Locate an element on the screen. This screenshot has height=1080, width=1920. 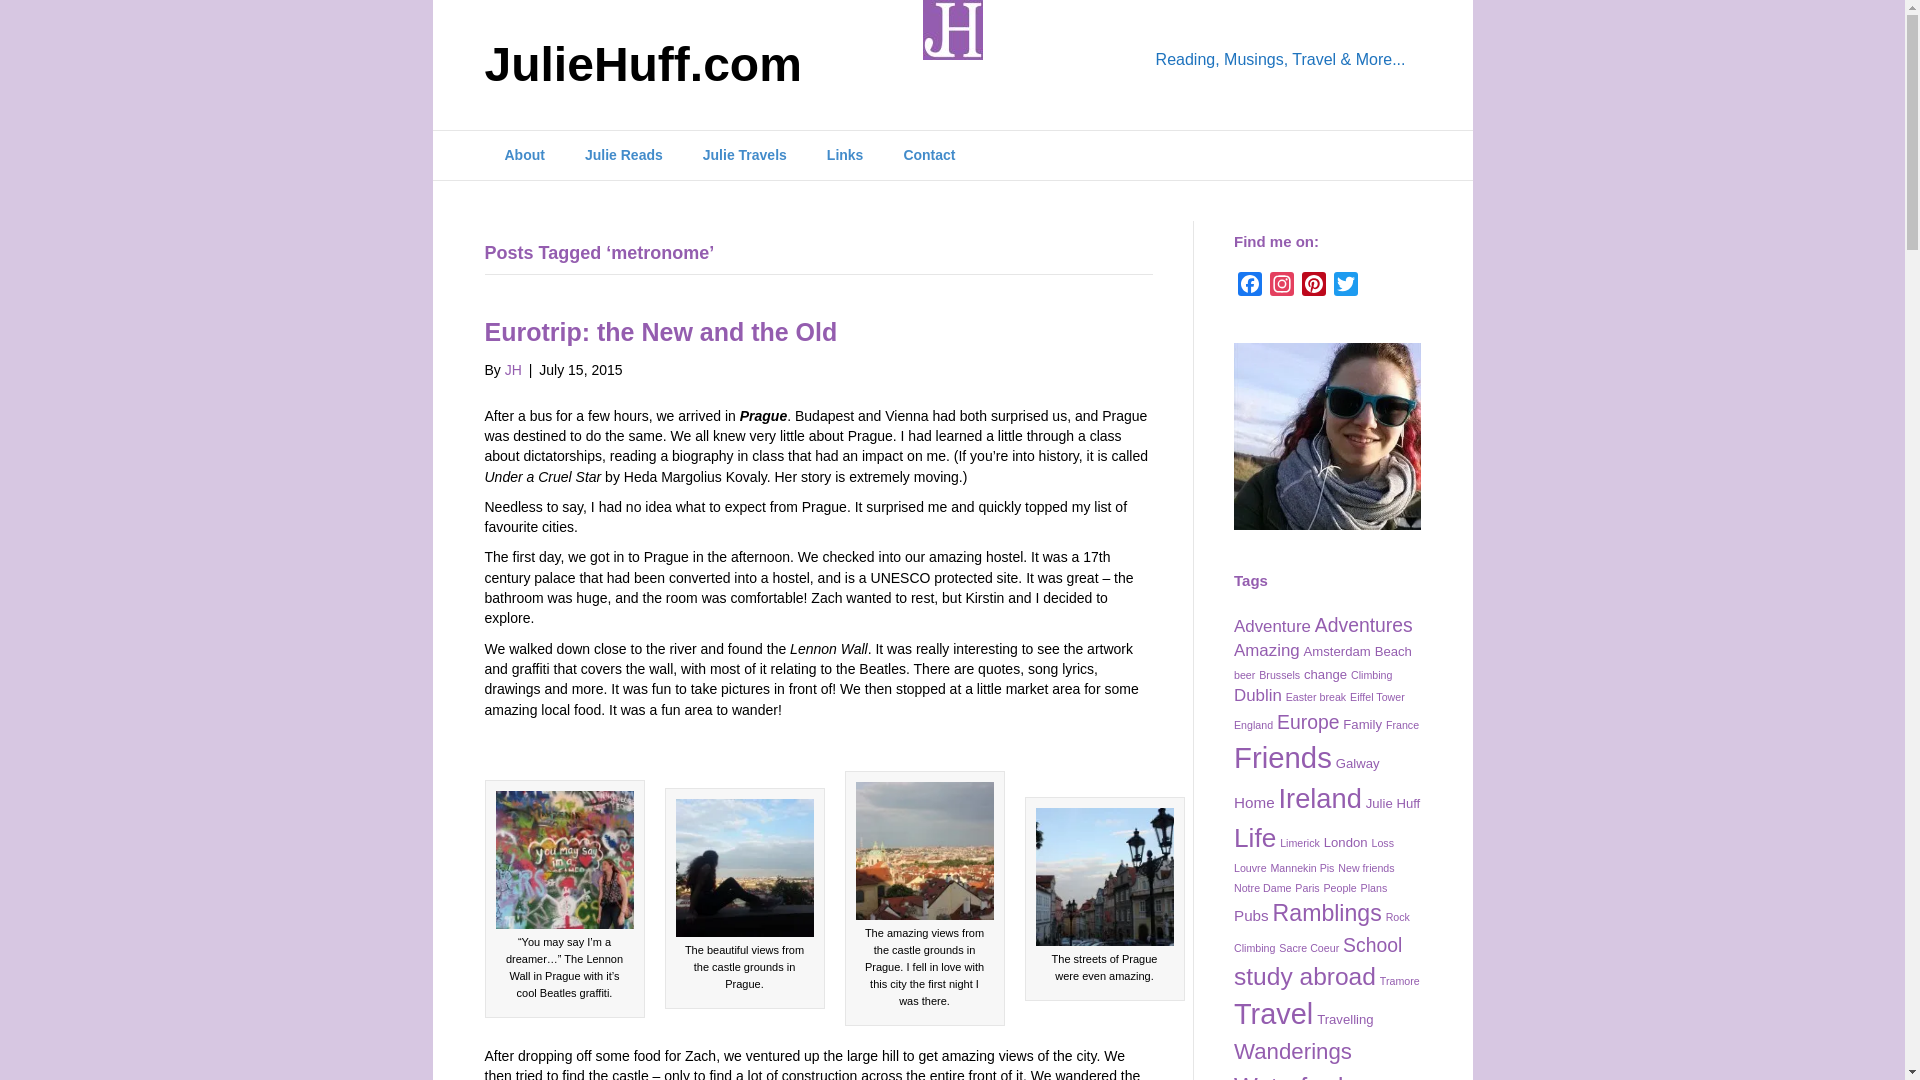
About is located at coordinates (524, 156).